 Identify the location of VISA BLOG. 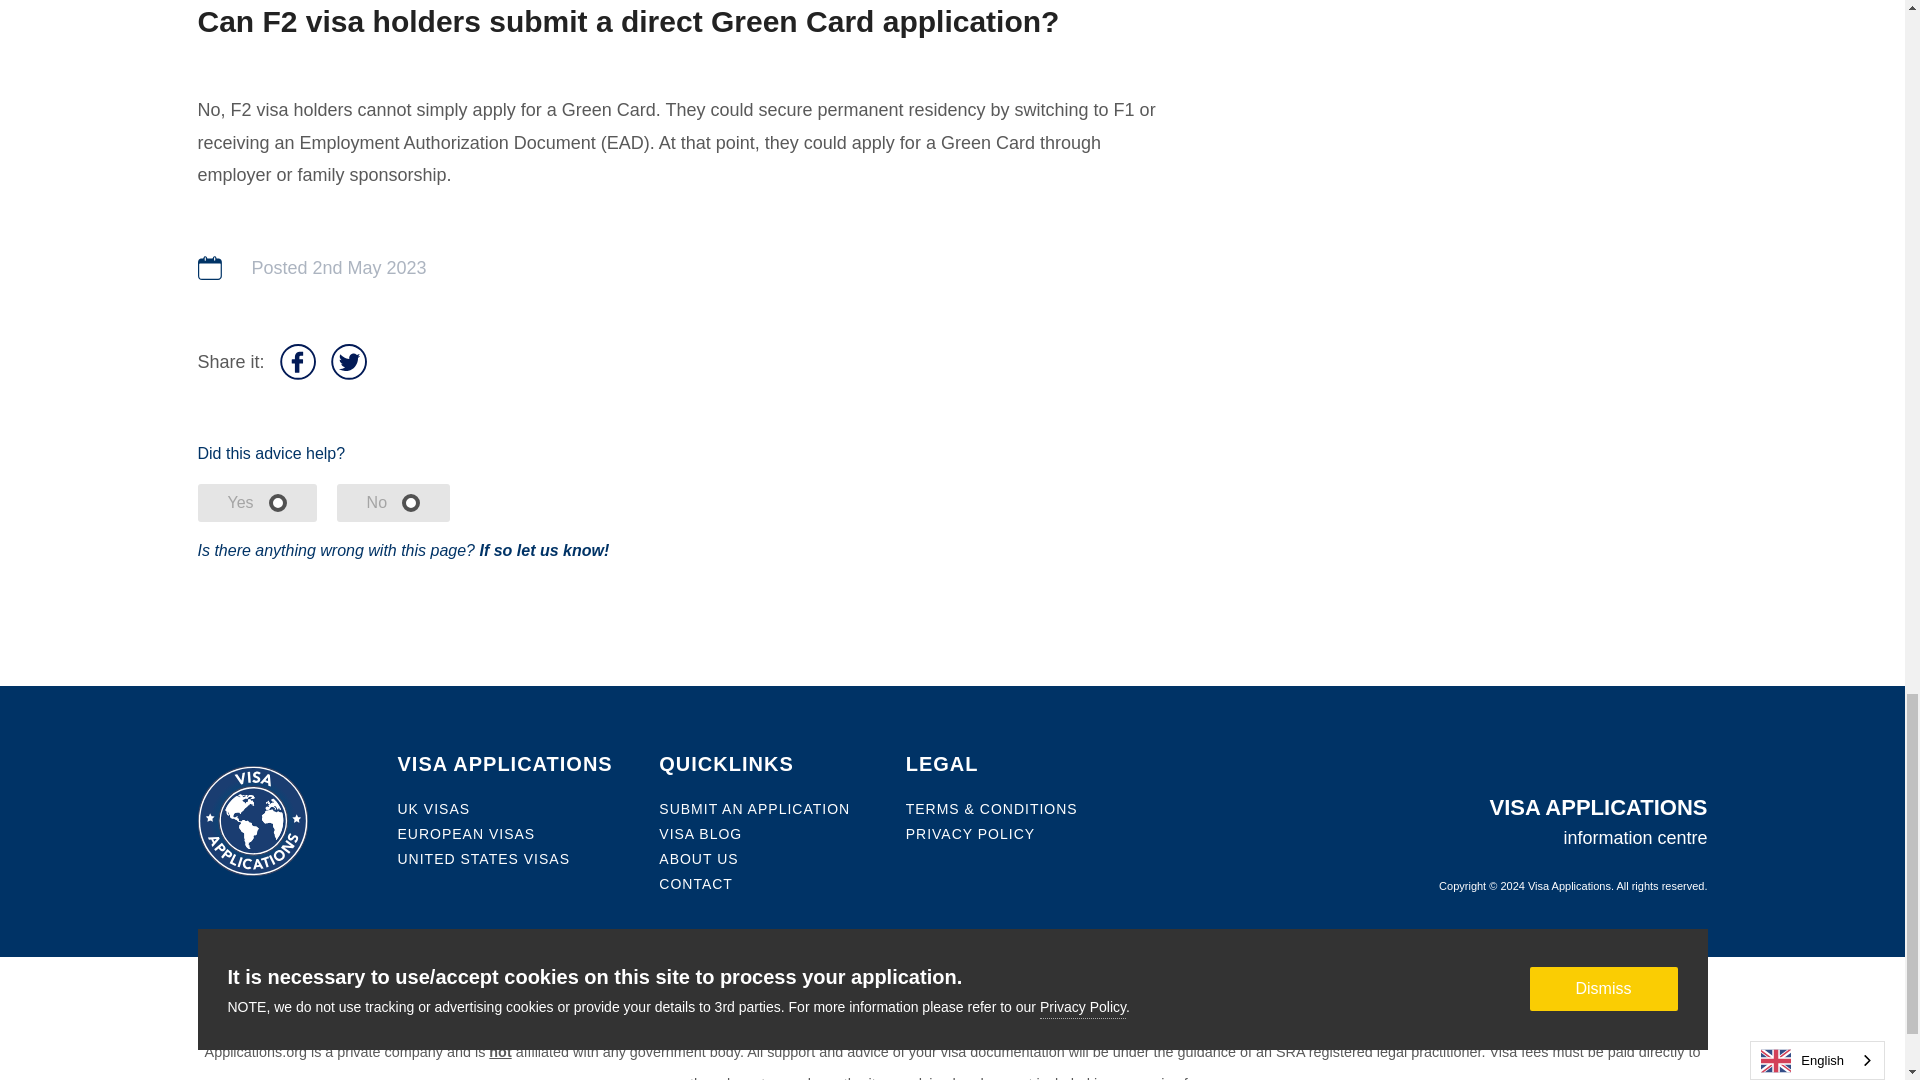
(700, 834).